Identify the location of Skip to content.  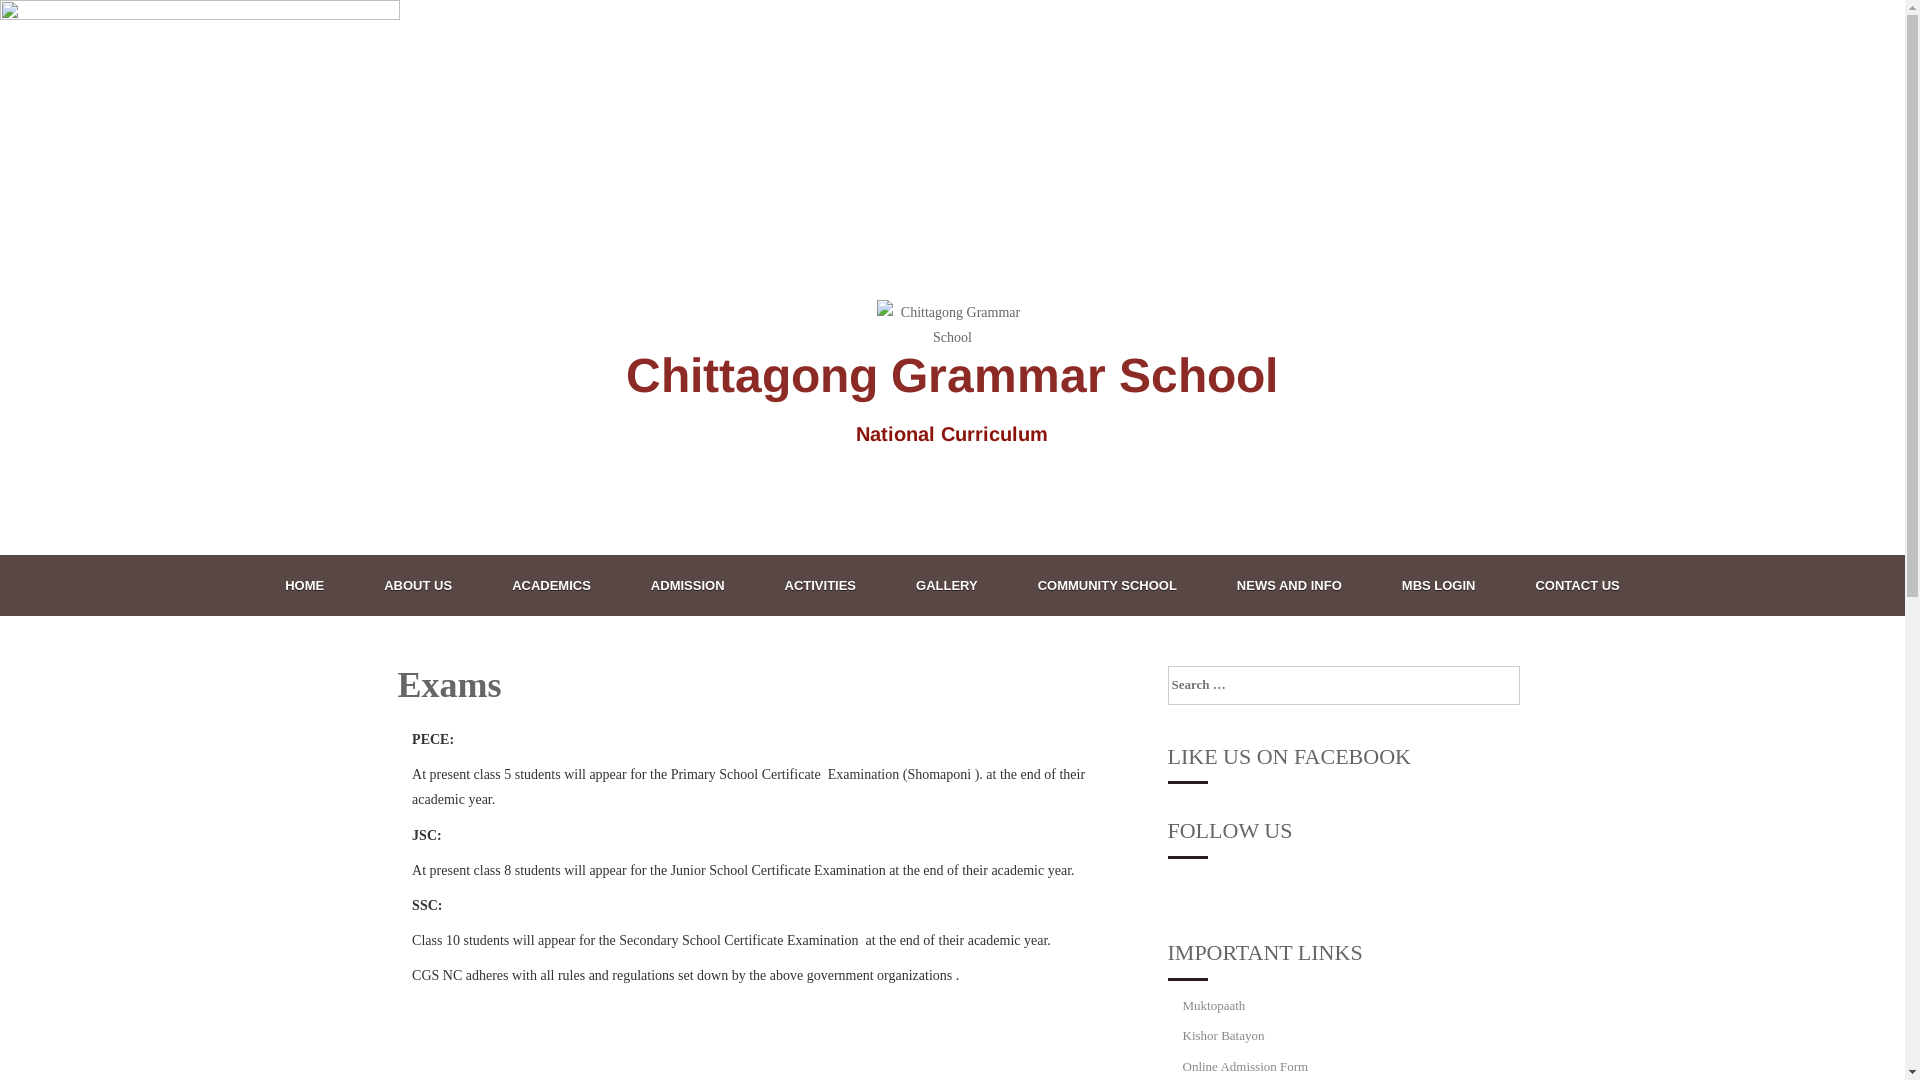
(0, 200).